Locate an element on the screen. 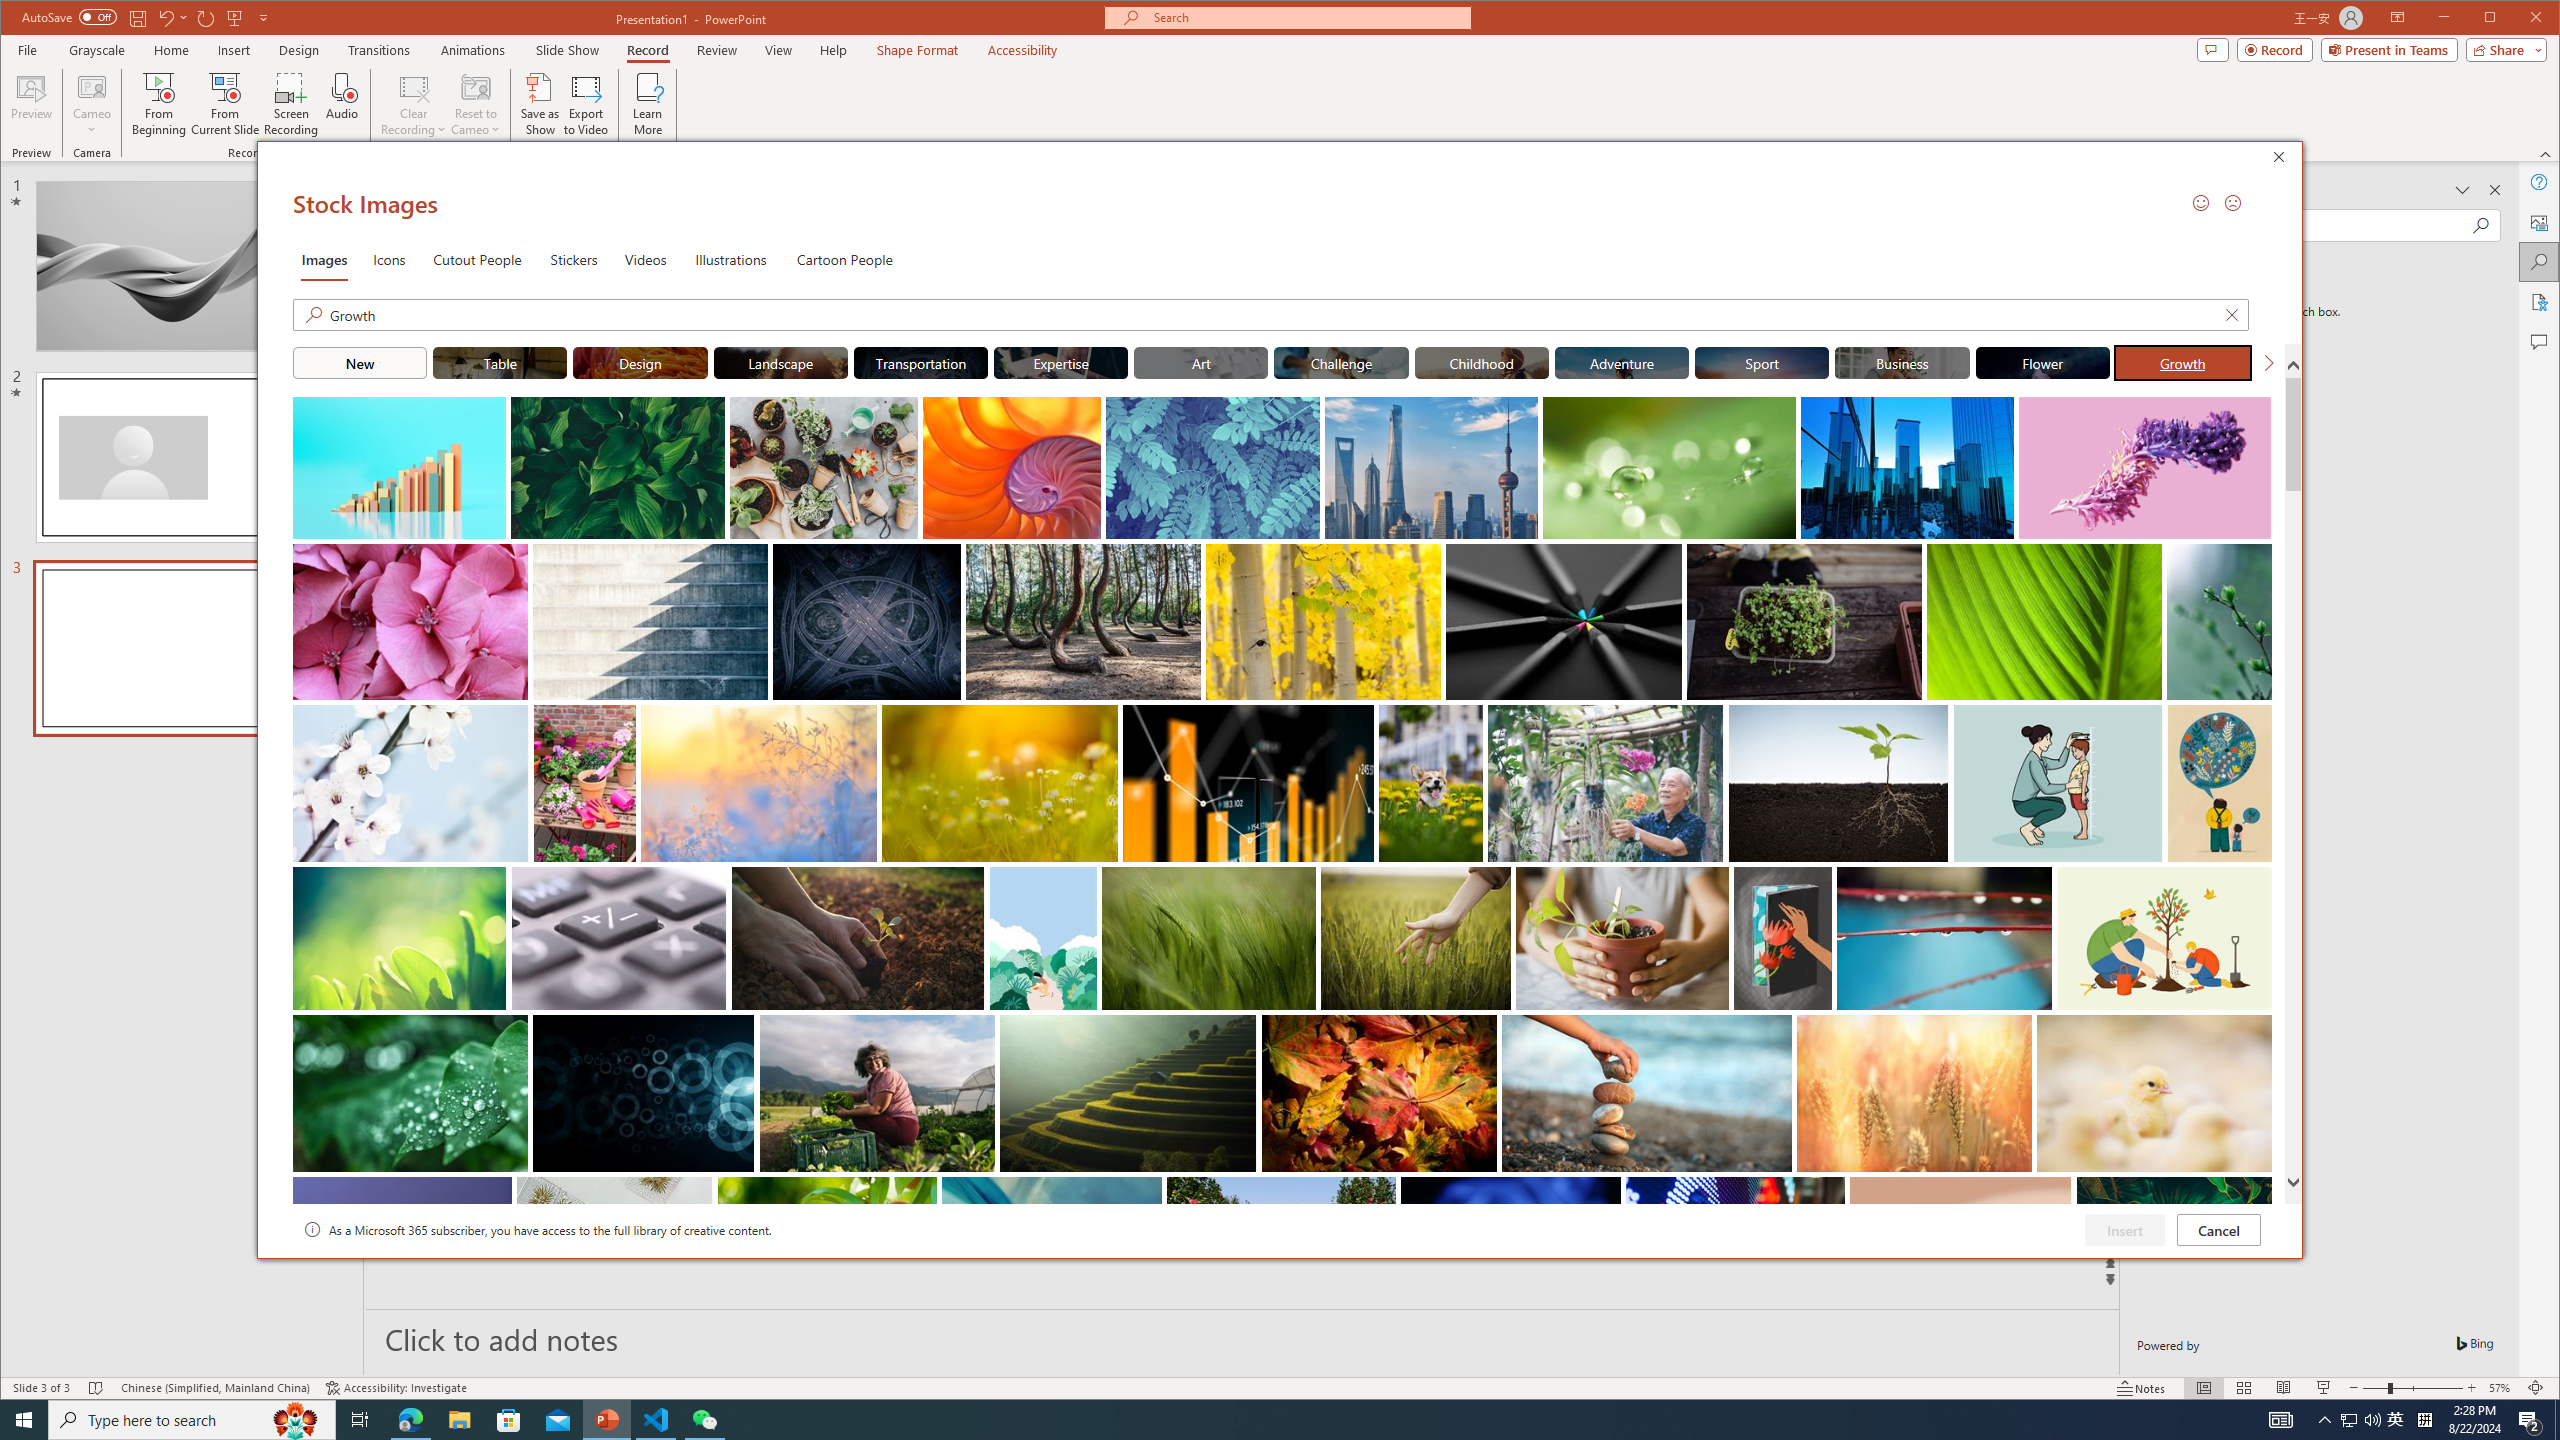  Save is located at coordinates (2424, 1420).